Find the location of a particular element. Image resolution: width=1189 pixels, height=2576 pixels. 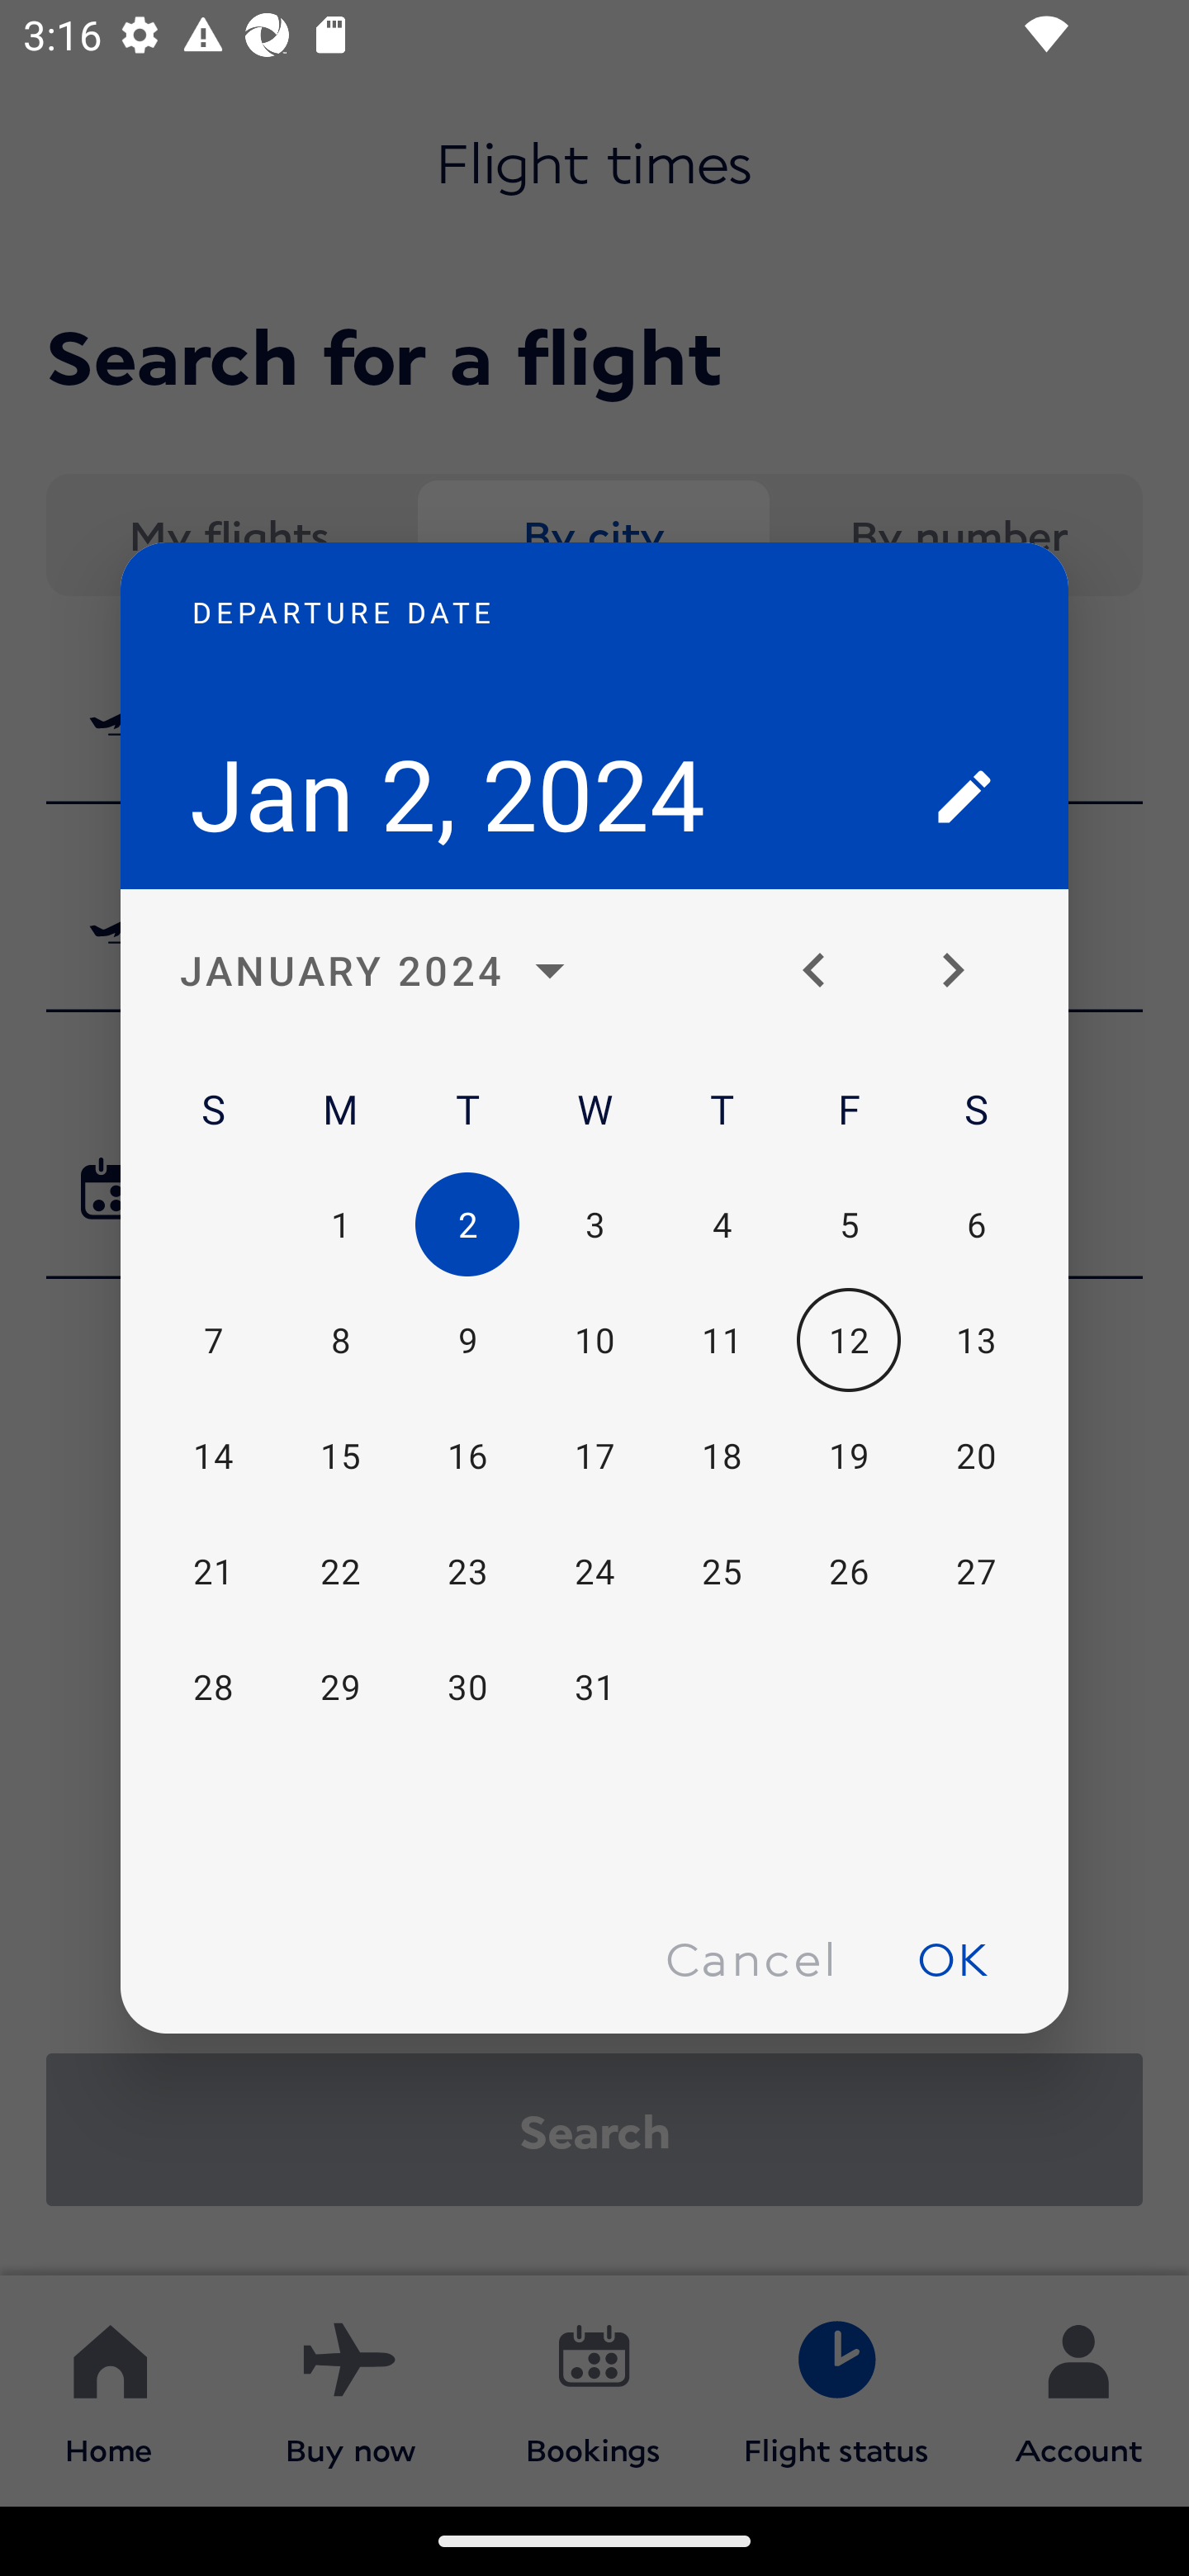

Cancel is located at coordinates (750, 1957).